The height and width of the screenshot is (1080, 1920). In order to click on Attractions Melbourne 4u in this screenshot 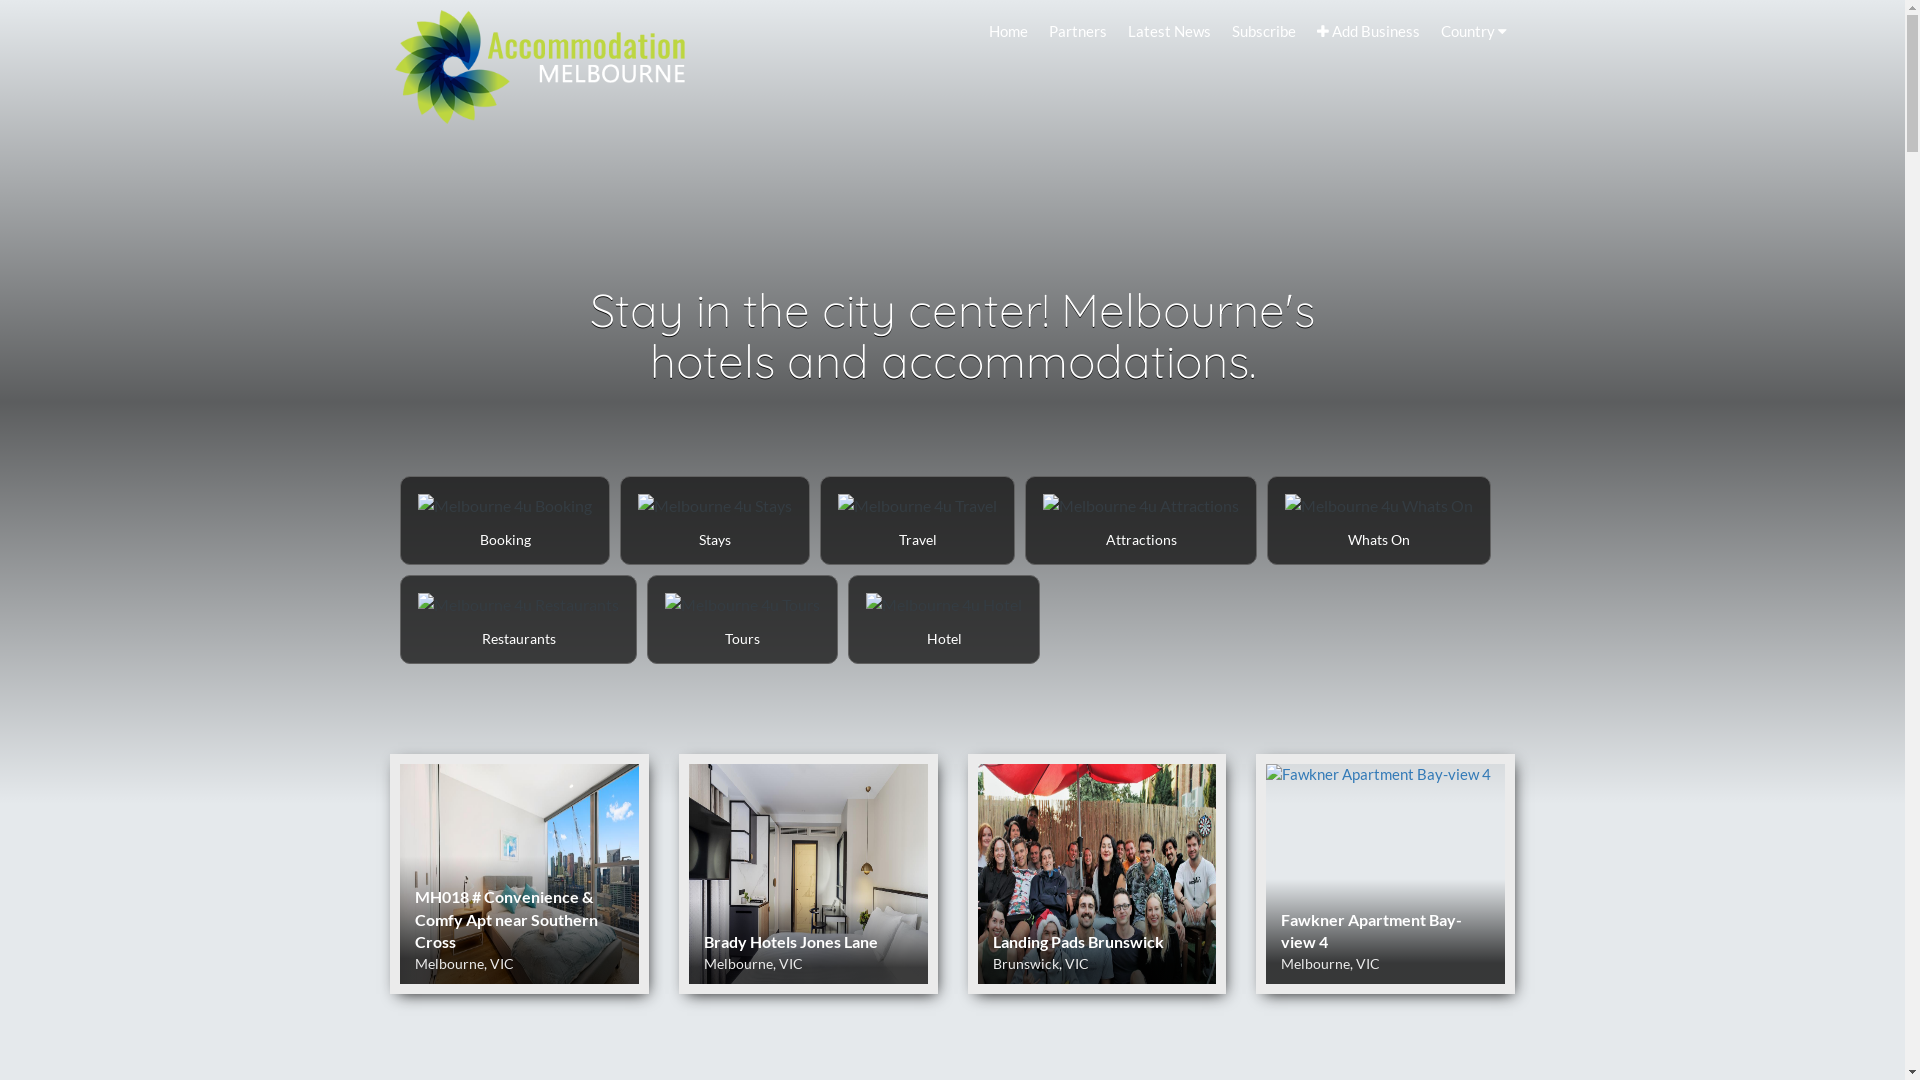, I will do `click(1141, 520)`.